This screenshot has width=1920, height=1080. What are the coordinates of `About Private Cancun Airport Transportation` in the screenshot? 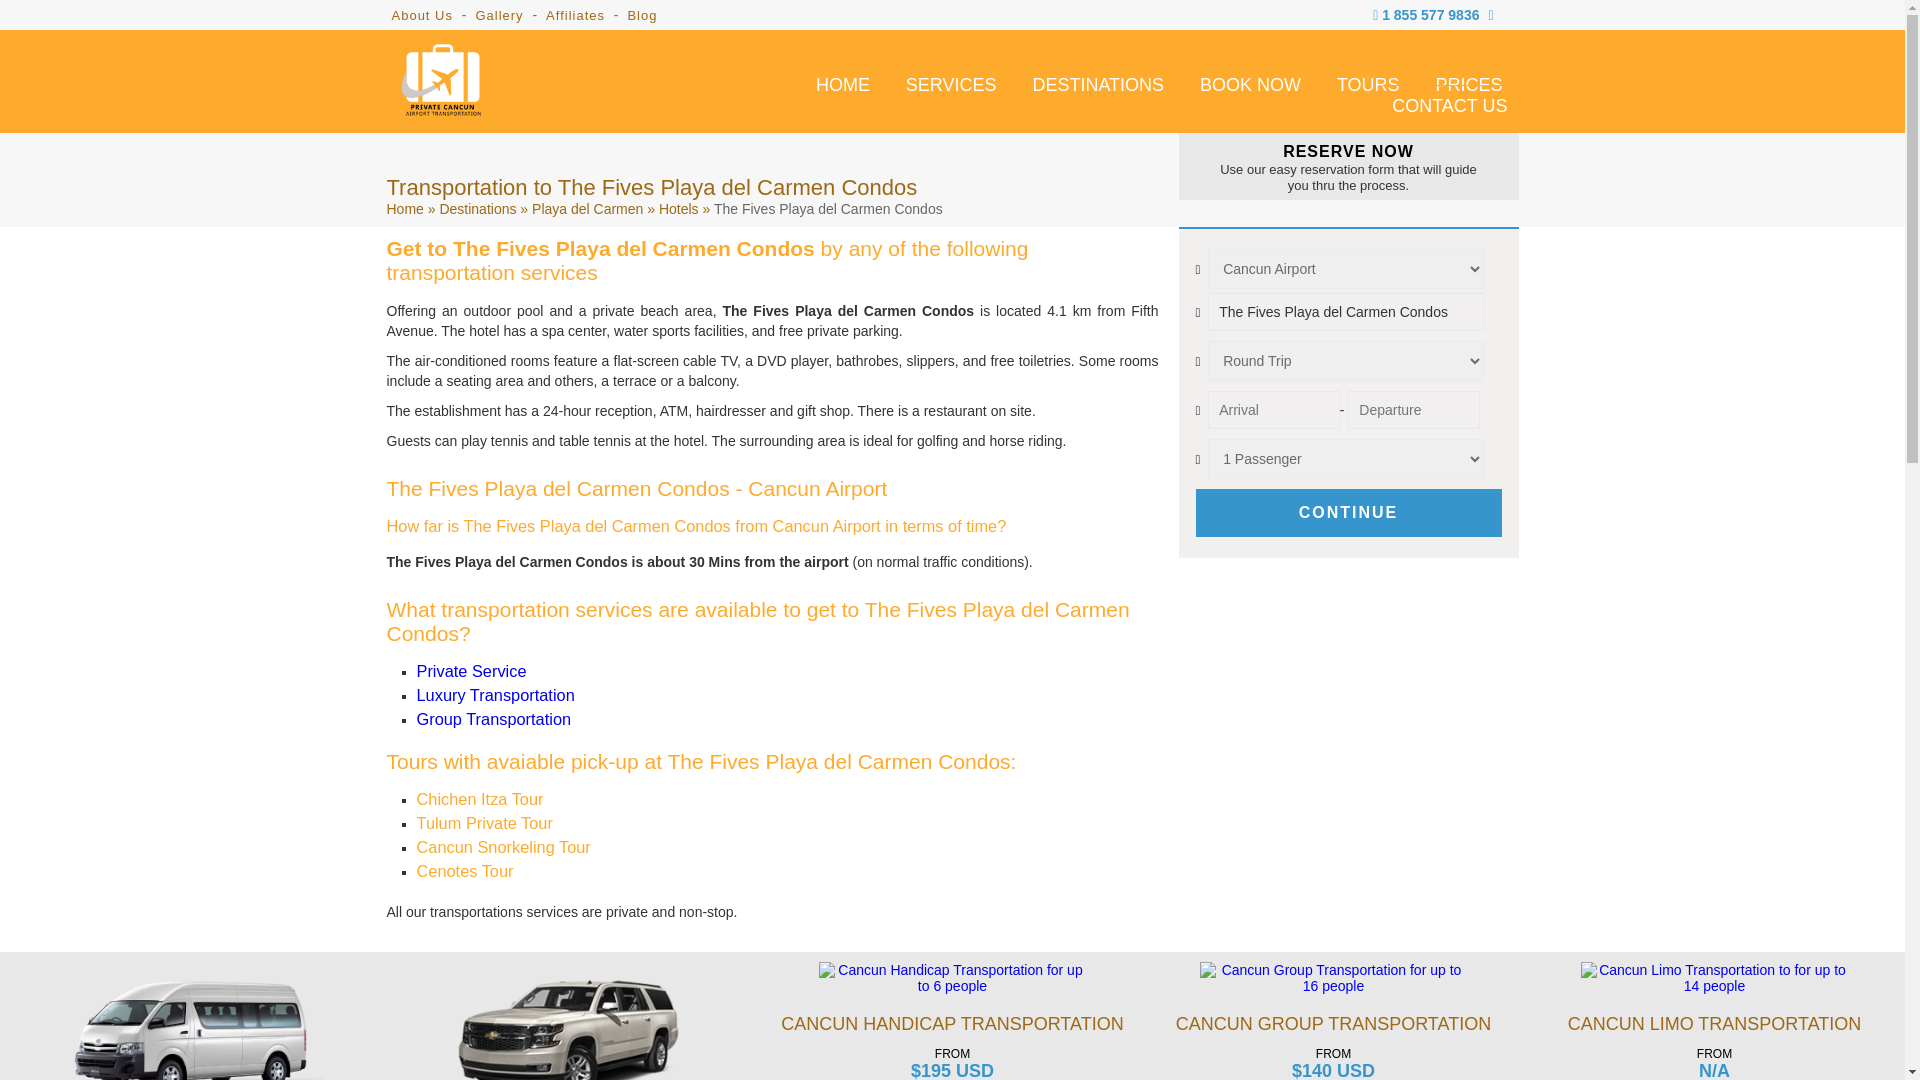 It's located at (422, 14).